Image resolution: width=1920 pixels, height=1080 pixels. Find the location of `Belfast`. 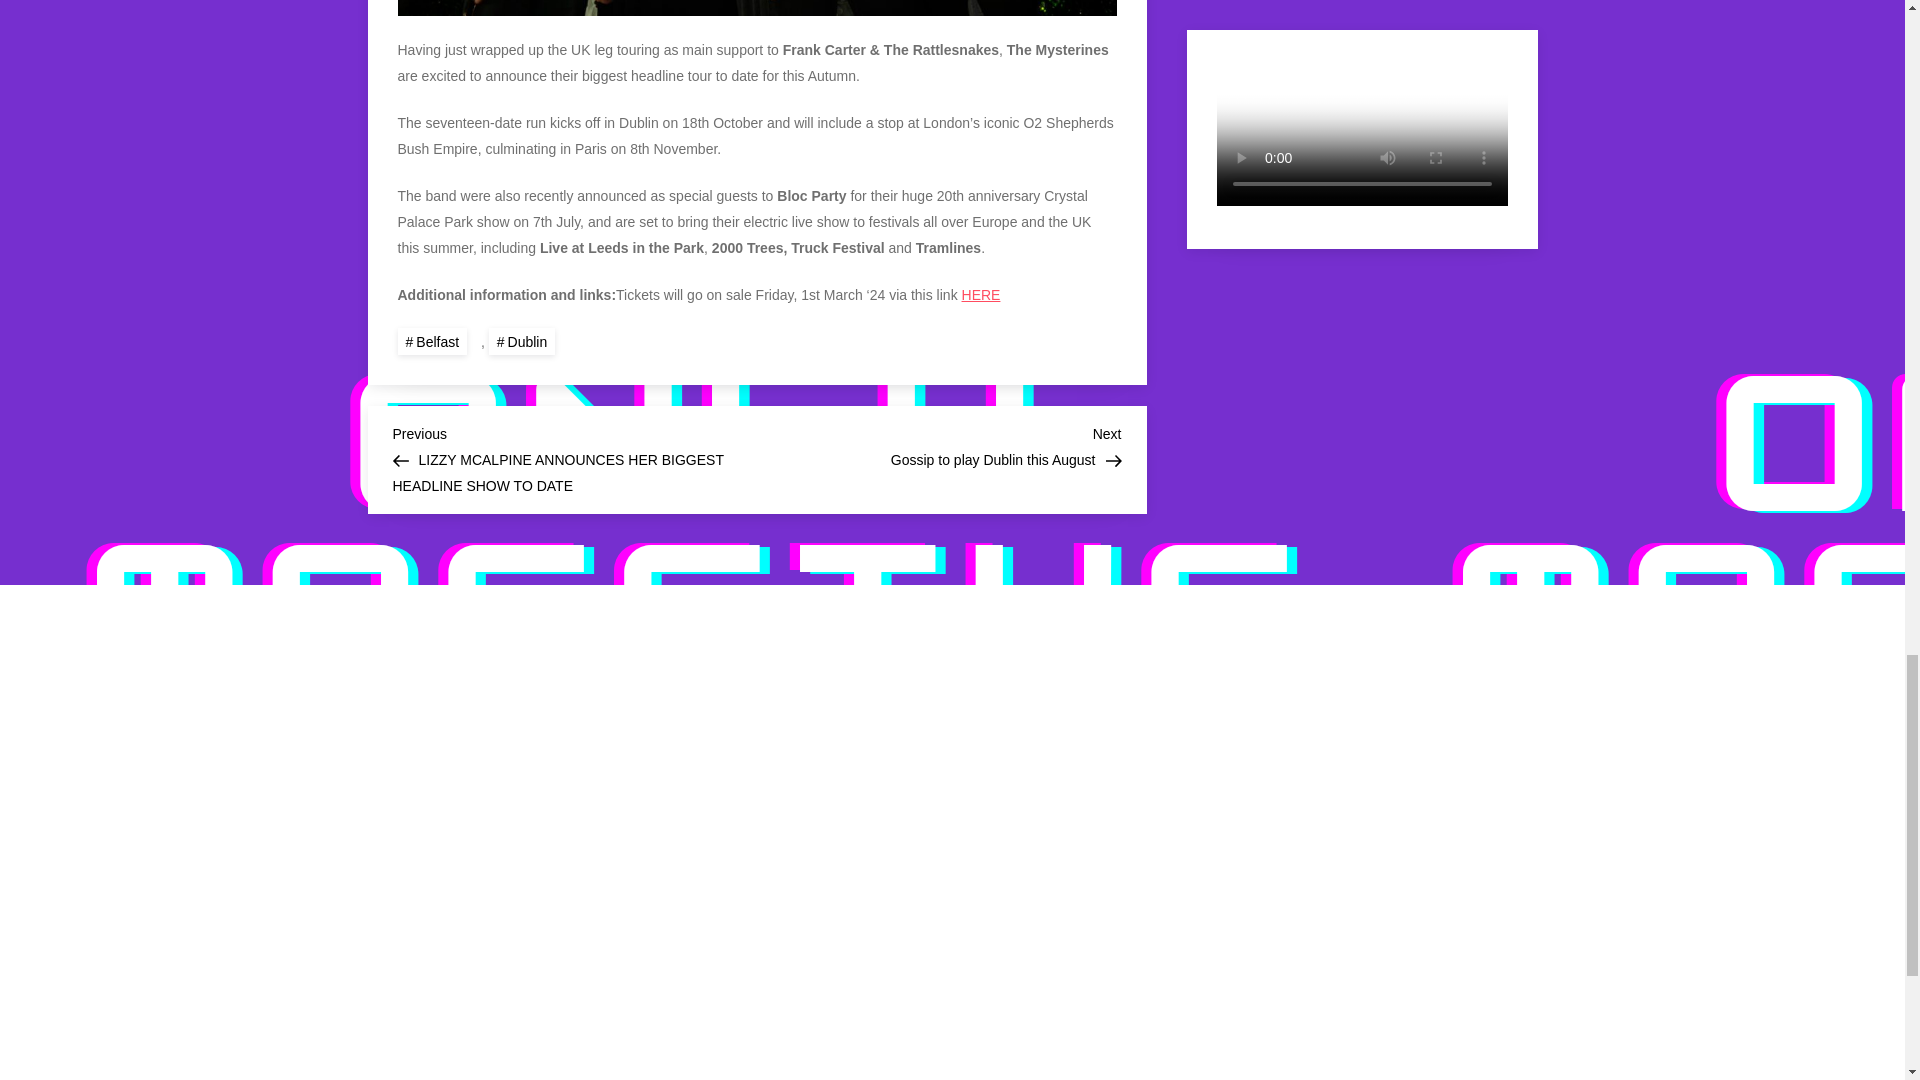

Belfast is located at coordinates (432, 342).